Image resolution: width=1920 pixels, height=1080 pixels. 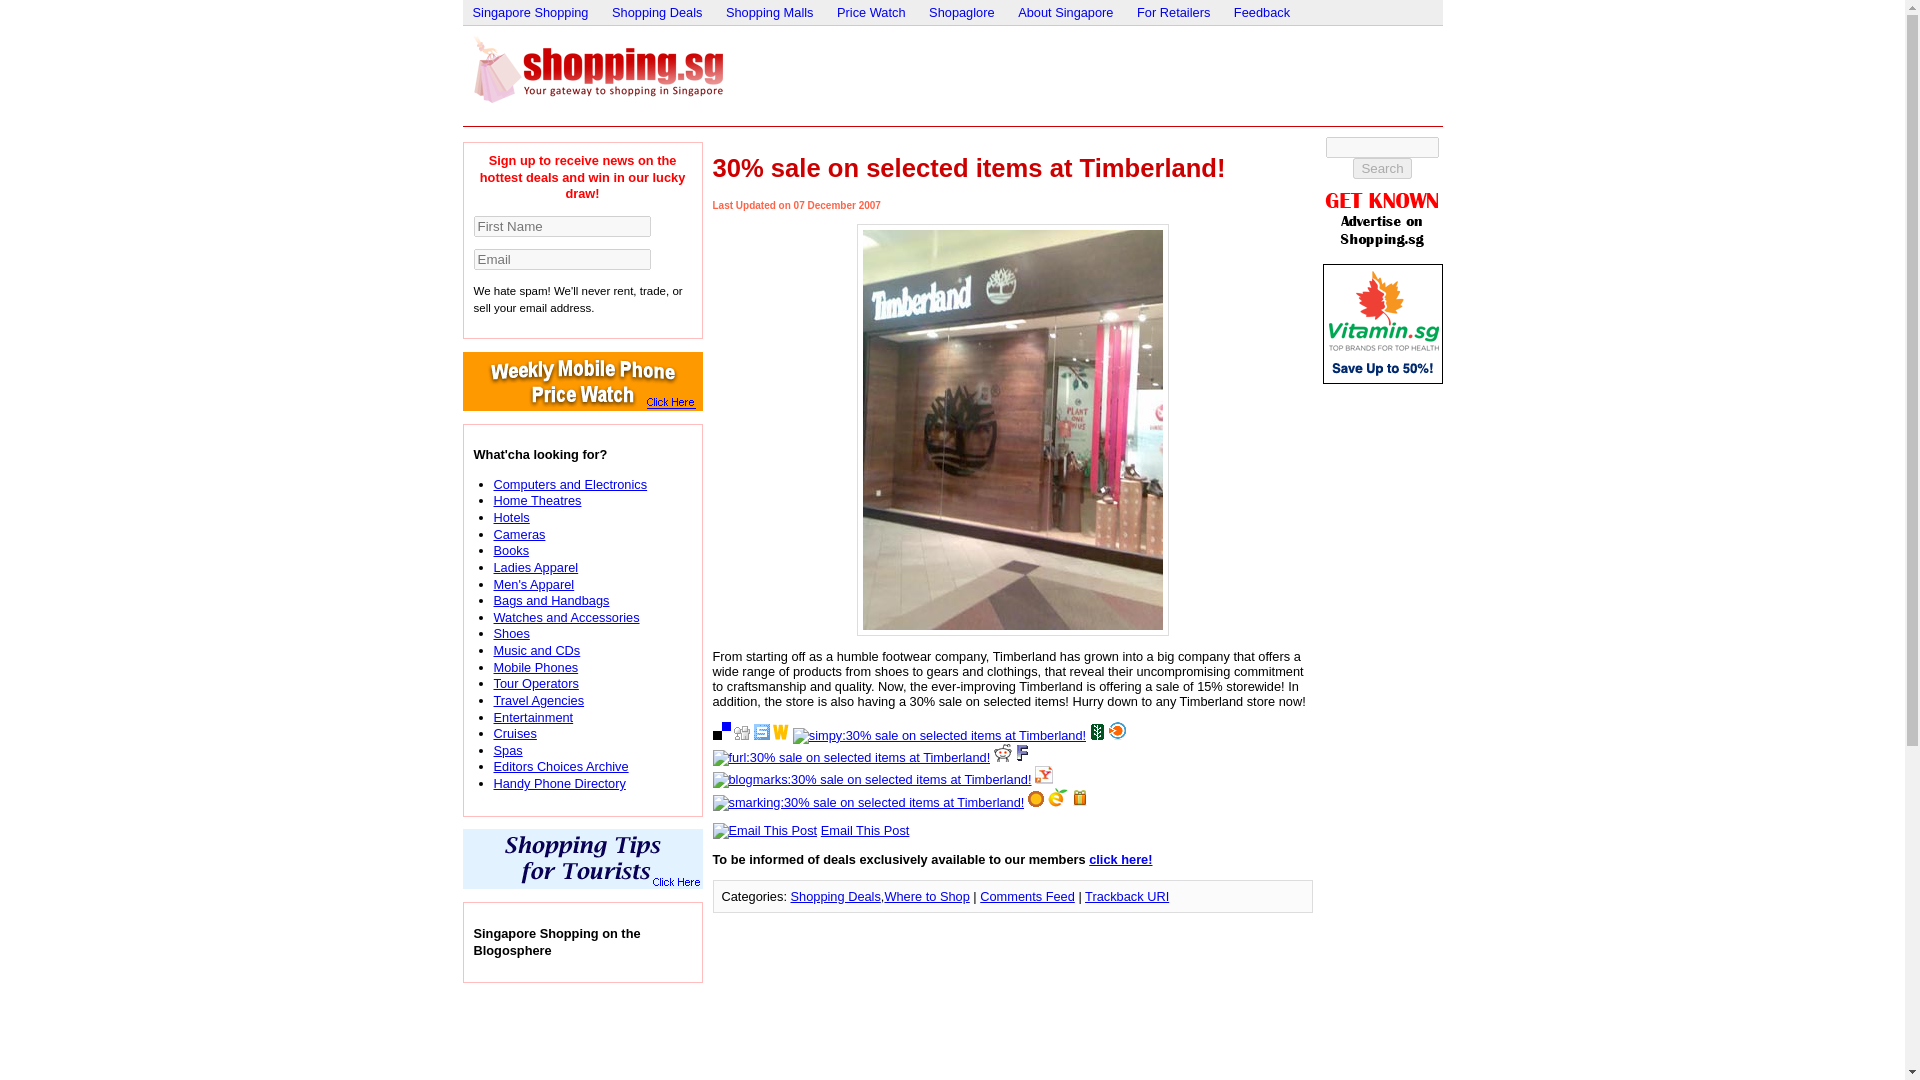 I want to click on Computers and Electronics, so click(x=570, y=484).